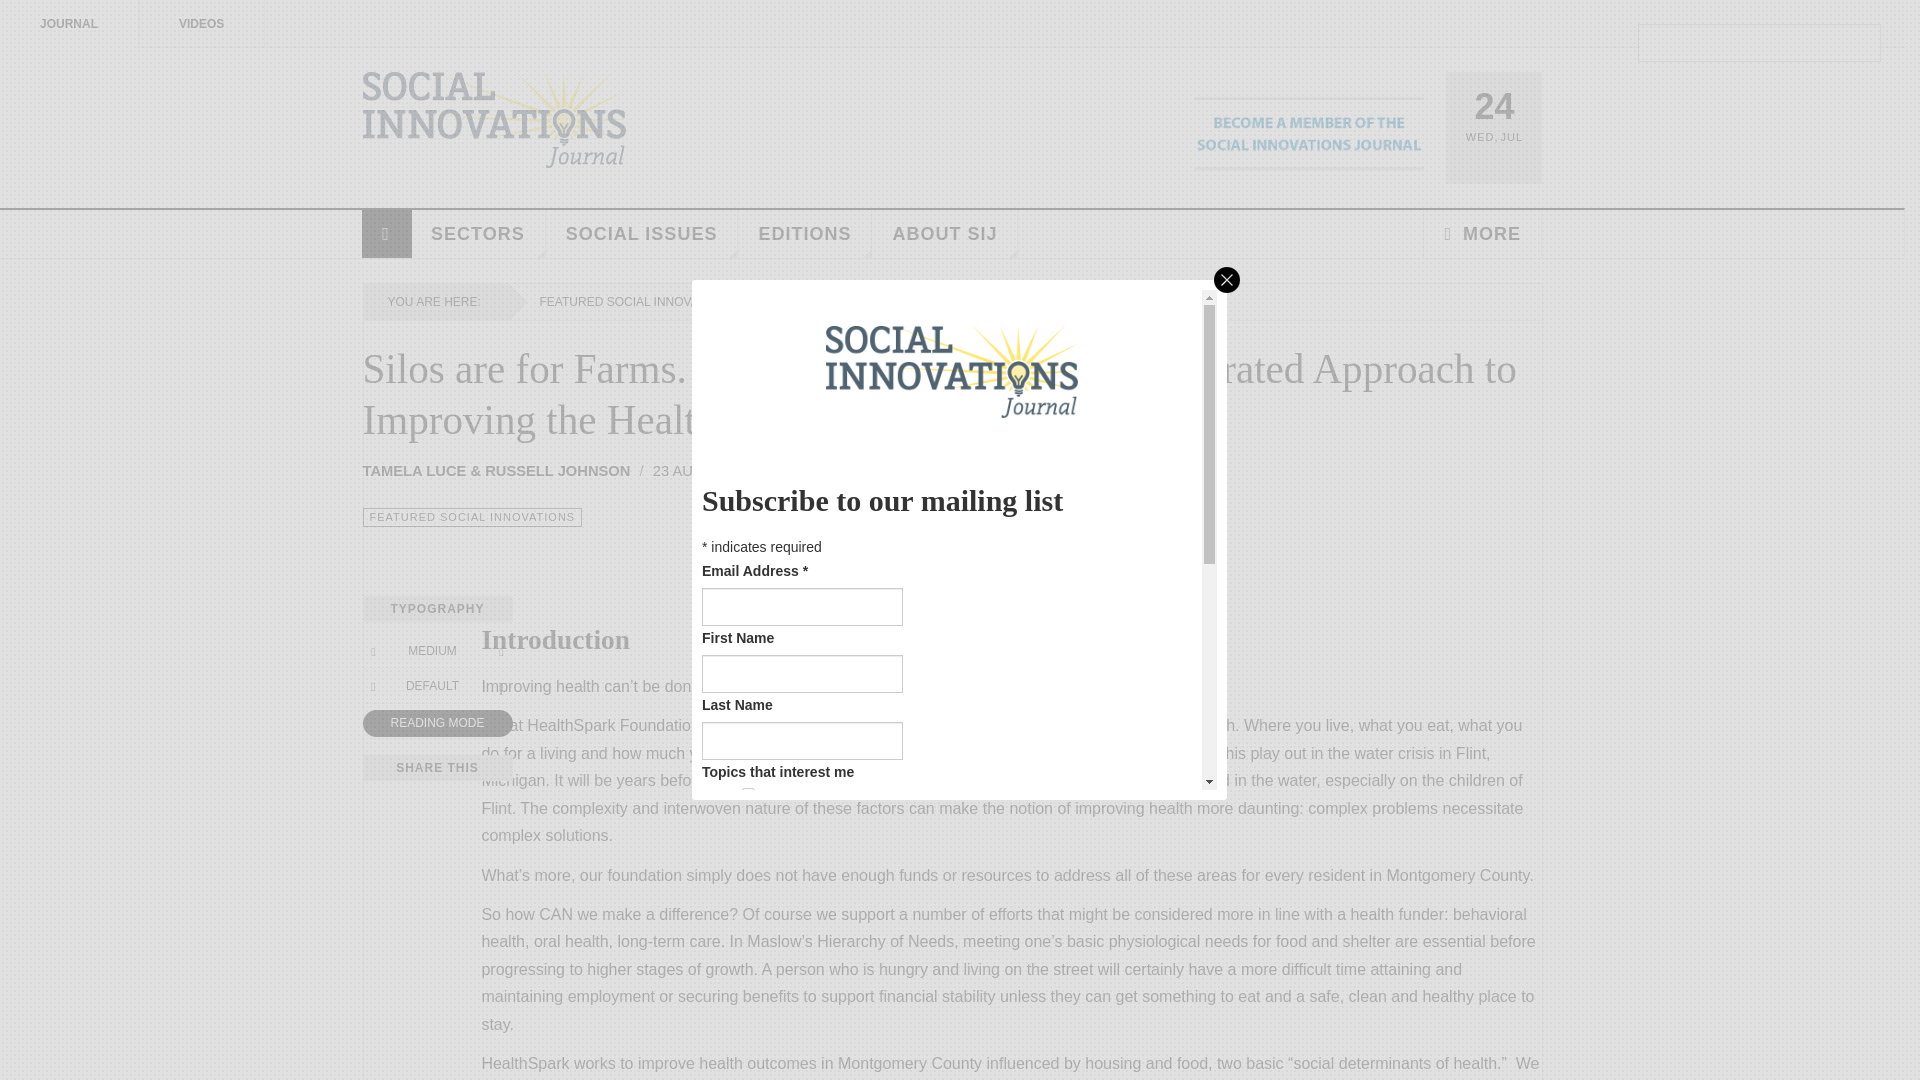 Image resolution: width=1920 pixels, height=1080 pixels. What do you see at coordinates (748, 794) in the screenshot?
I see `1` at bounding box center [748, 794].